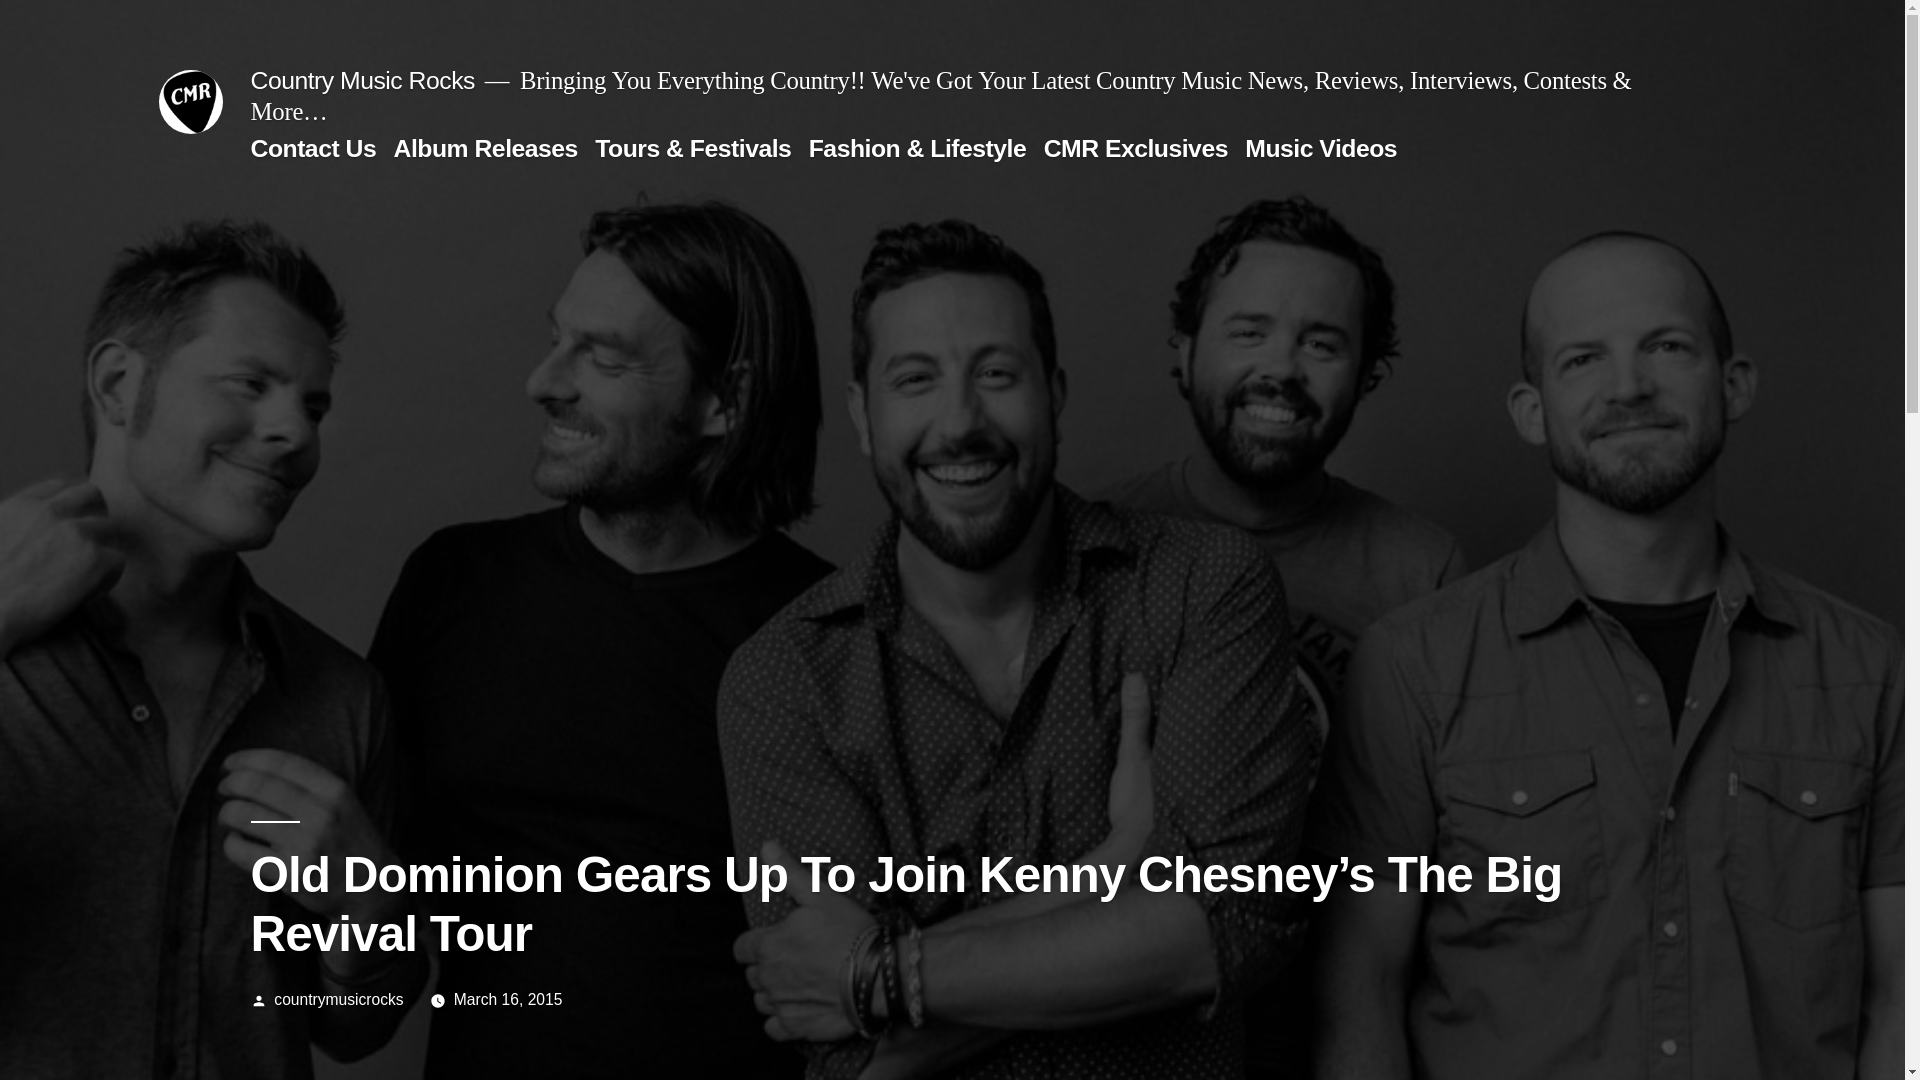  Describe the element at coordinates (485, 148) in the screenshot. I see `Album Releases` at that location.